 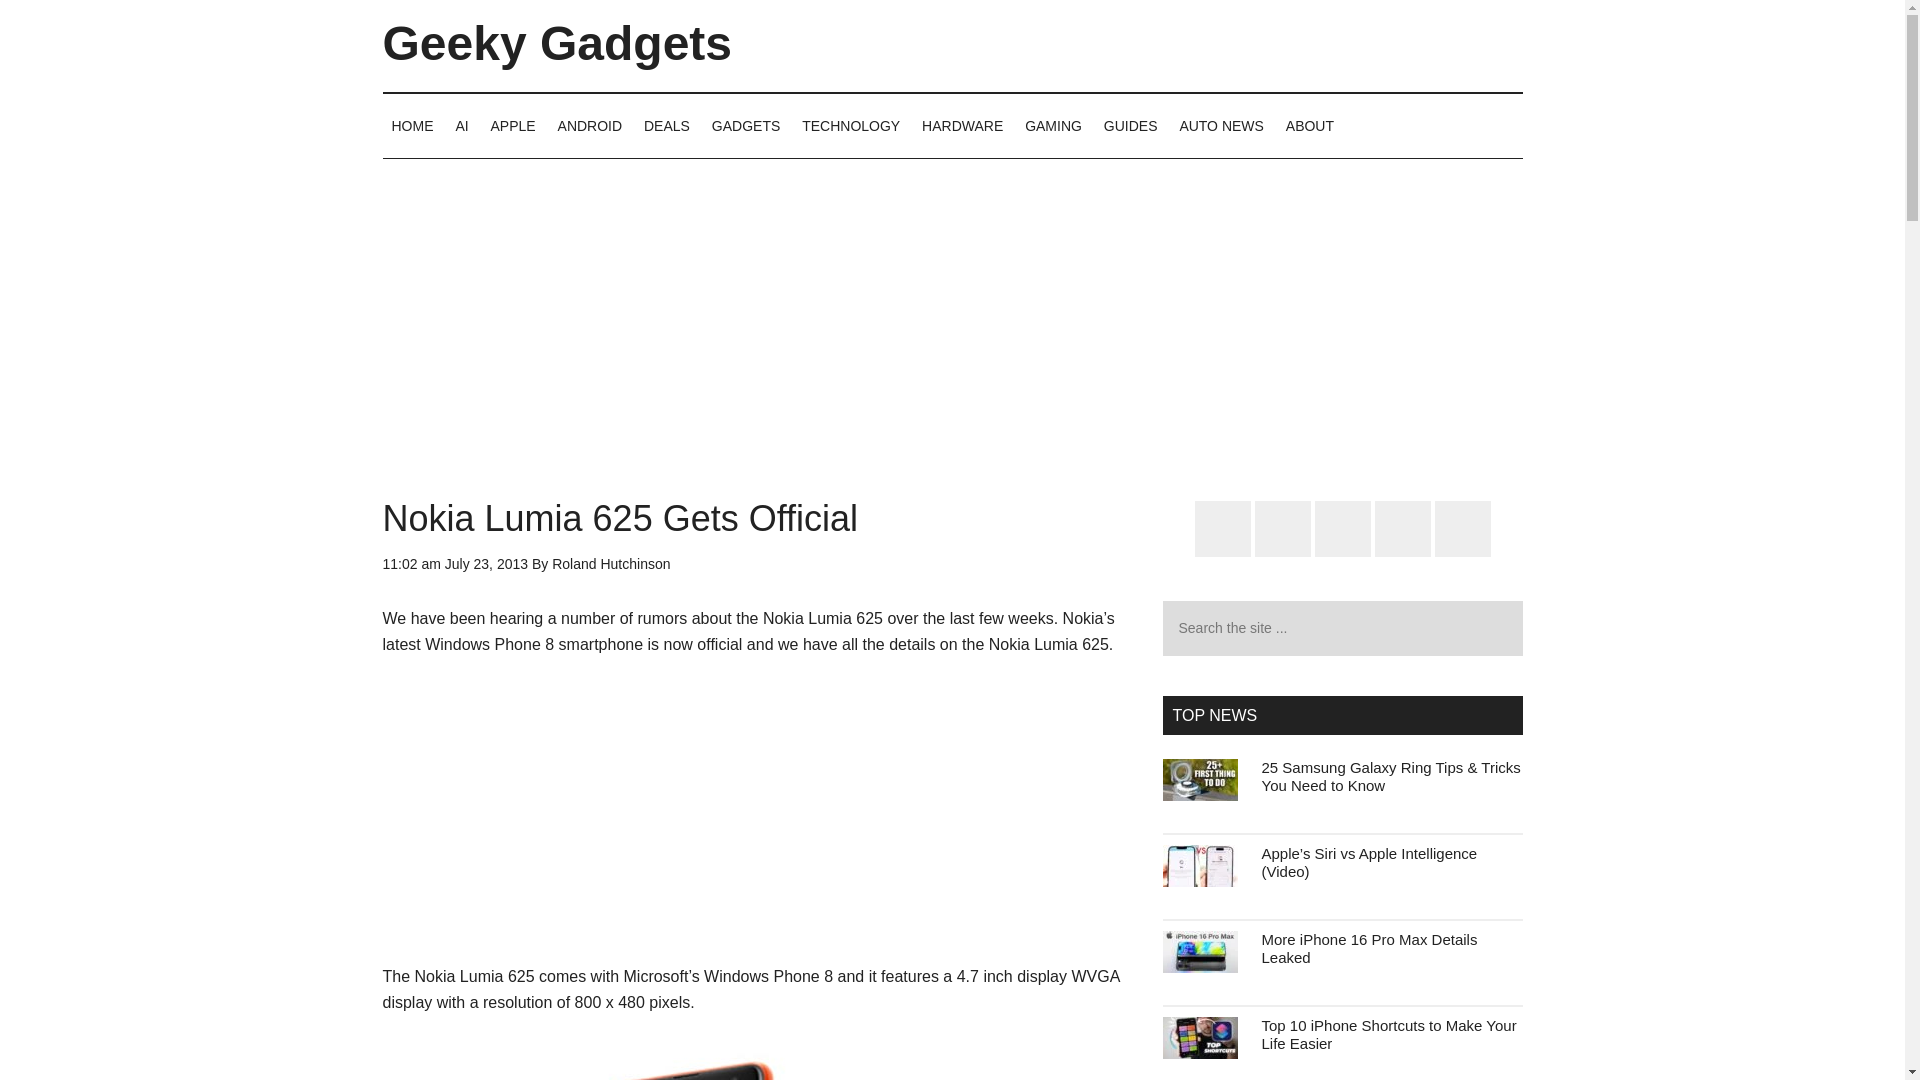 What do you see at coordinates (1220, 125) in the screenshot?
I see `AUTO NEWS` at bounding box center [1220, 125].